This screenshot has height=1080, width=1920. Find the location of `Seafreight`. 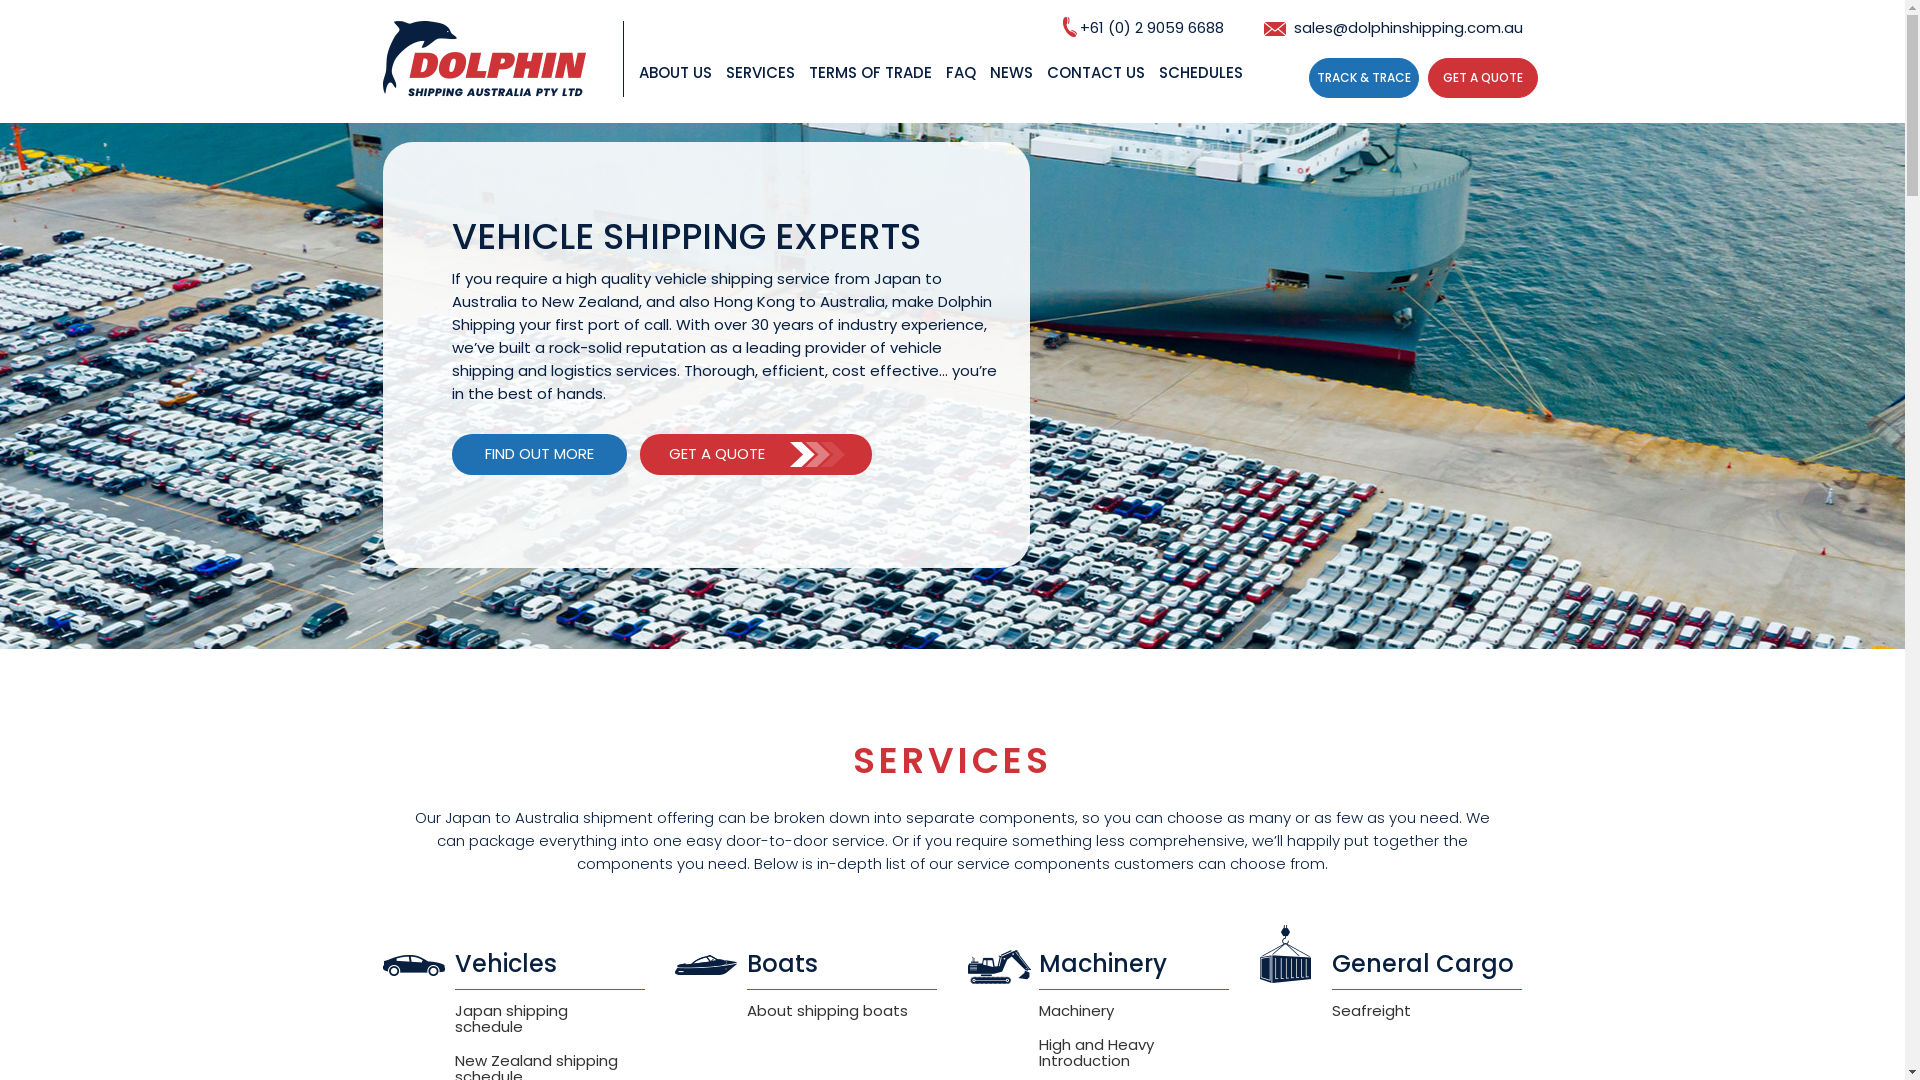

Seafreight is located at coordinates (1372, 1010).